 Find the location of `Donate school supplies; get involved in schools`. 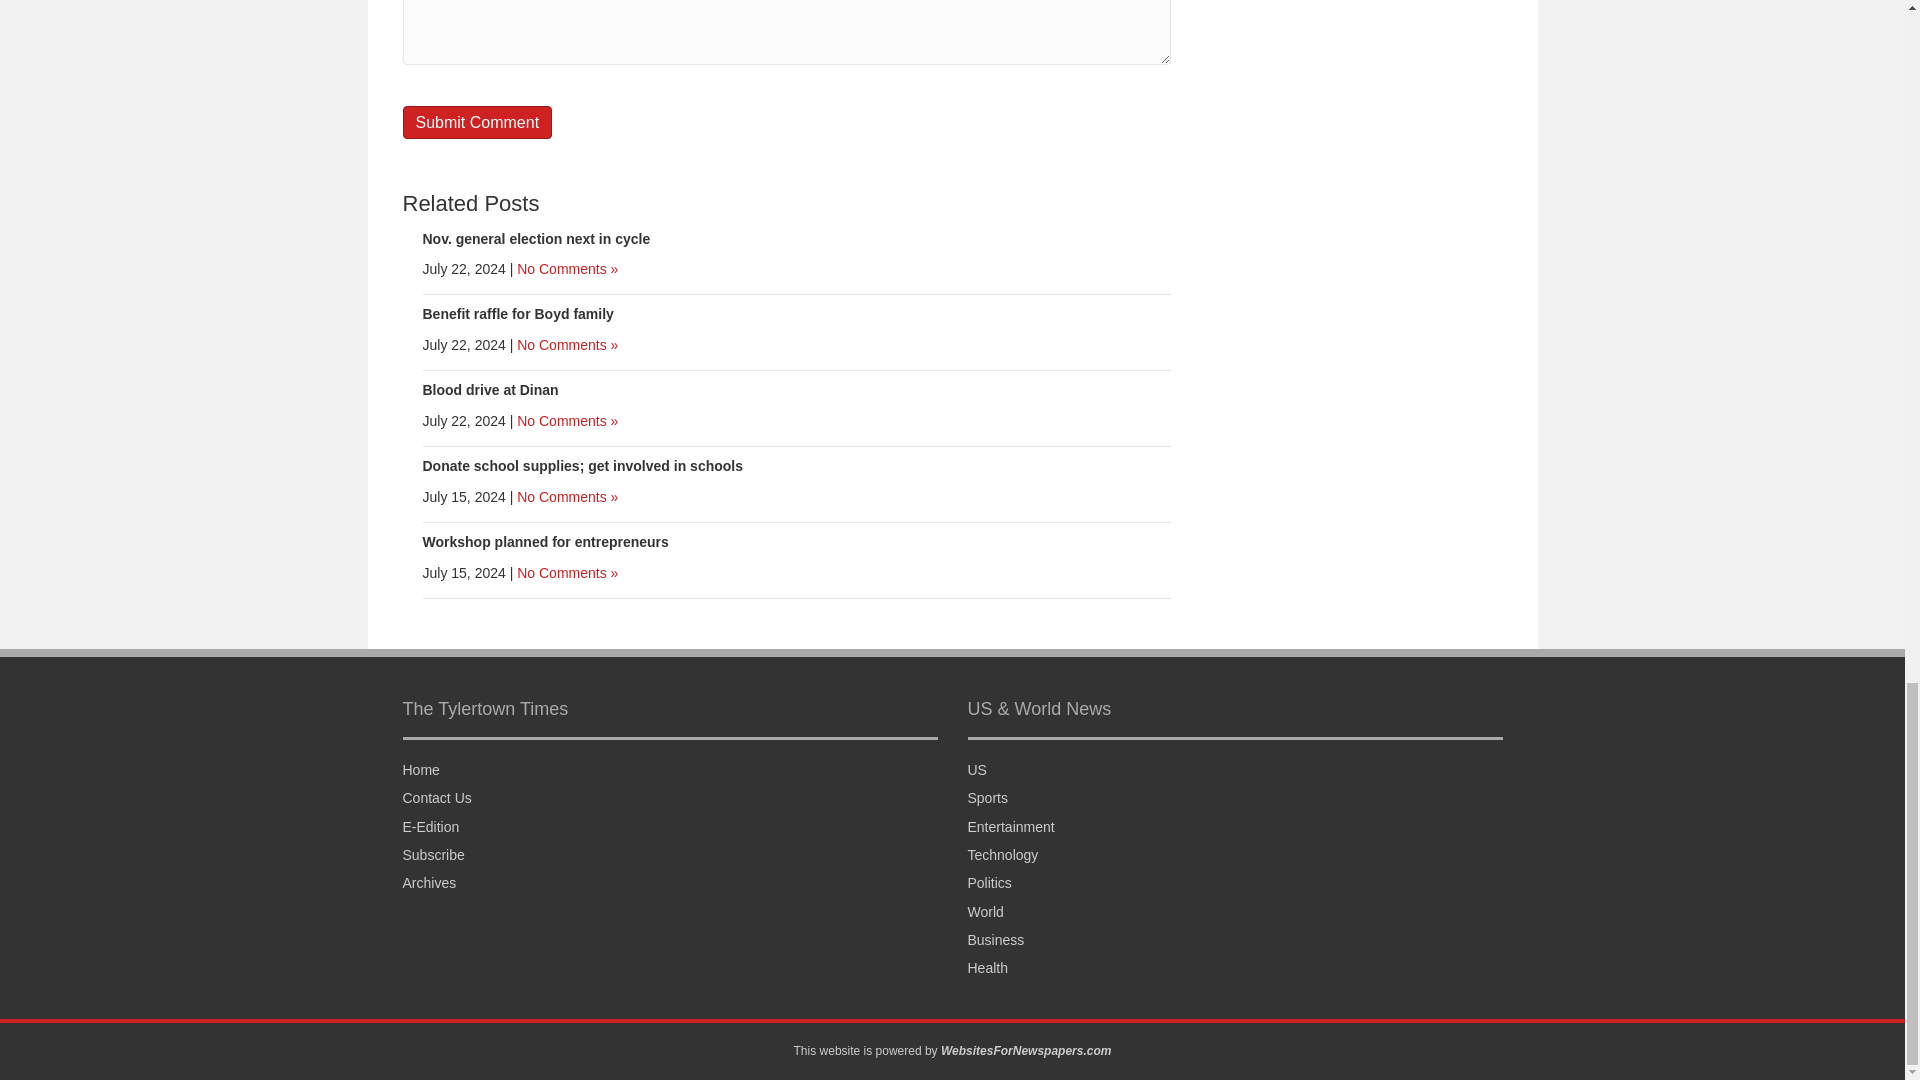

Donate school supplies; get involved in schools is located at coordinates (582, 466).